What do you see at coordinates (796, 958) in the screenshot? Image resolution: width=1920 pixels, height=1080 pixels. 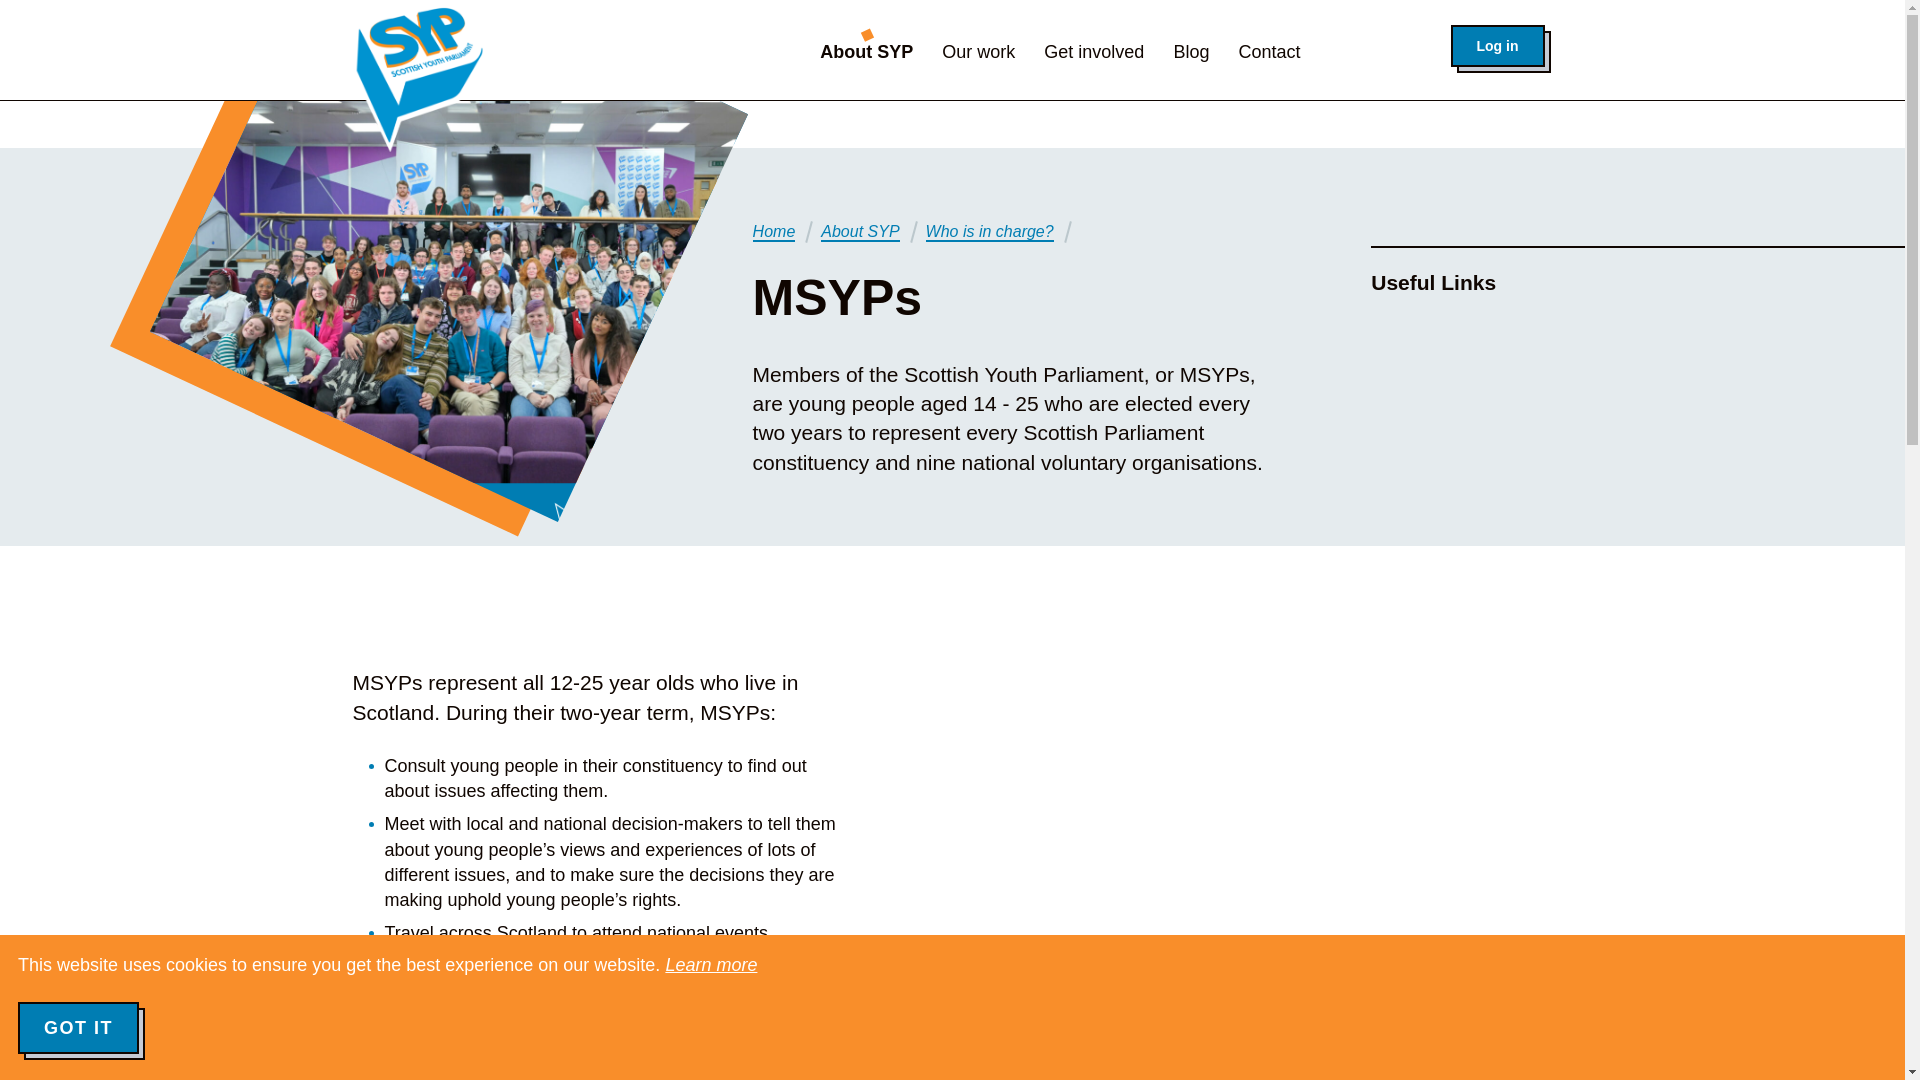 I see `policy` at bounding box center [796, 958].